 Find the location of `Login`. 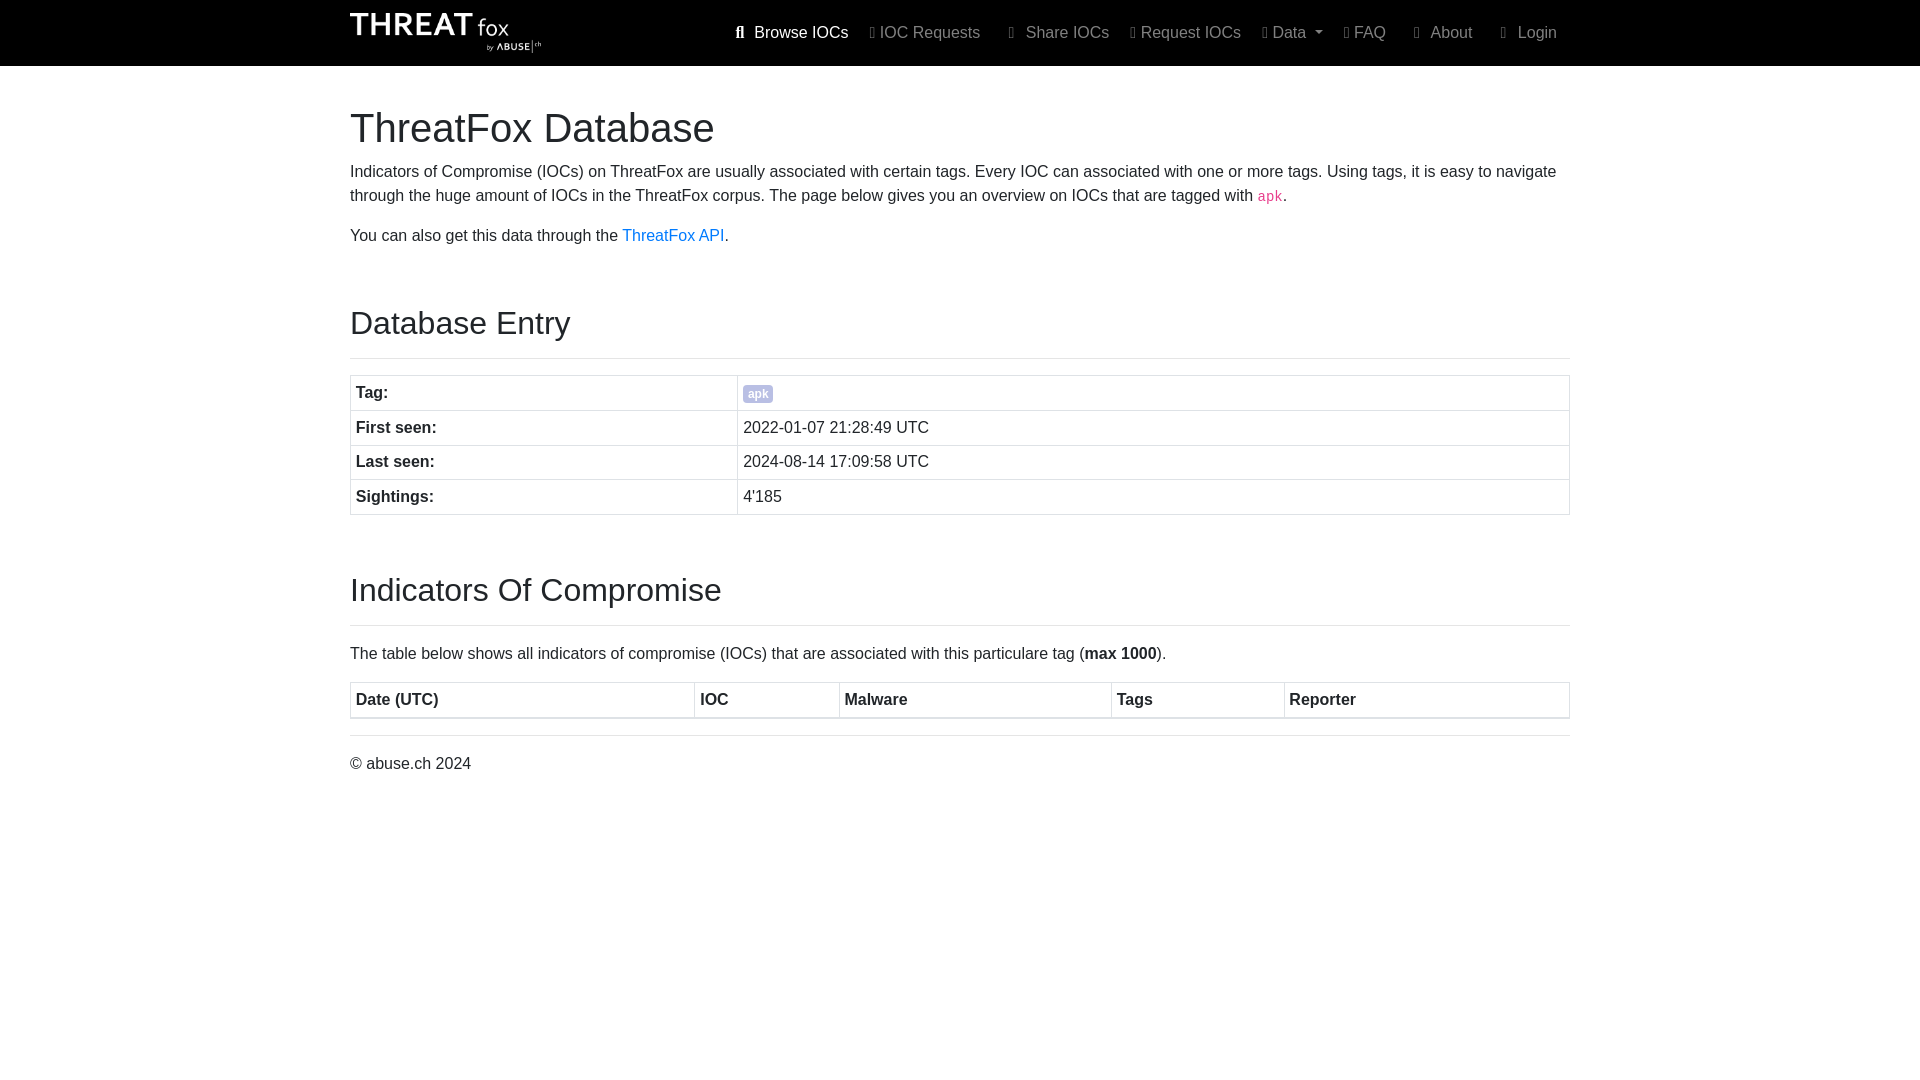

Login is located at coordinates (1524, 32).